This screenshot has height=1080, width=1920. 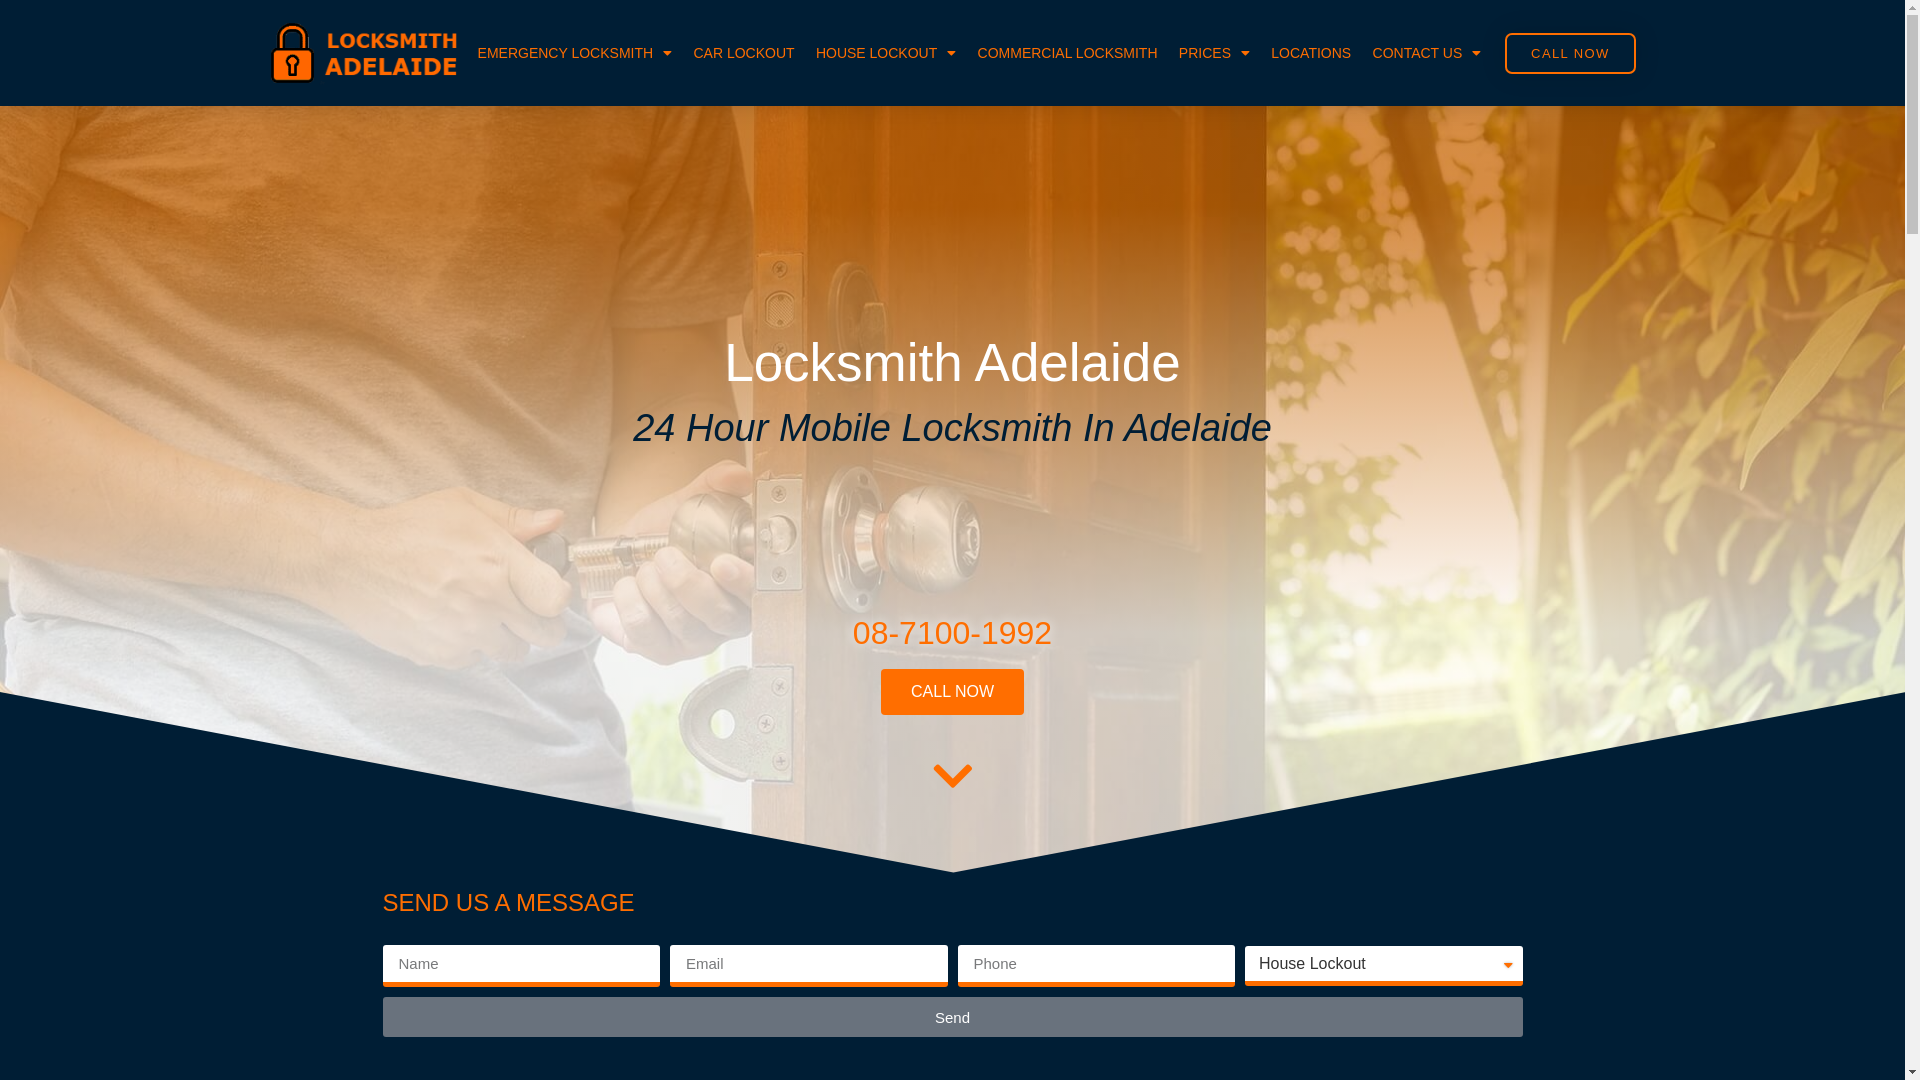 I want to click on Send, so click(x=952, y=1017).